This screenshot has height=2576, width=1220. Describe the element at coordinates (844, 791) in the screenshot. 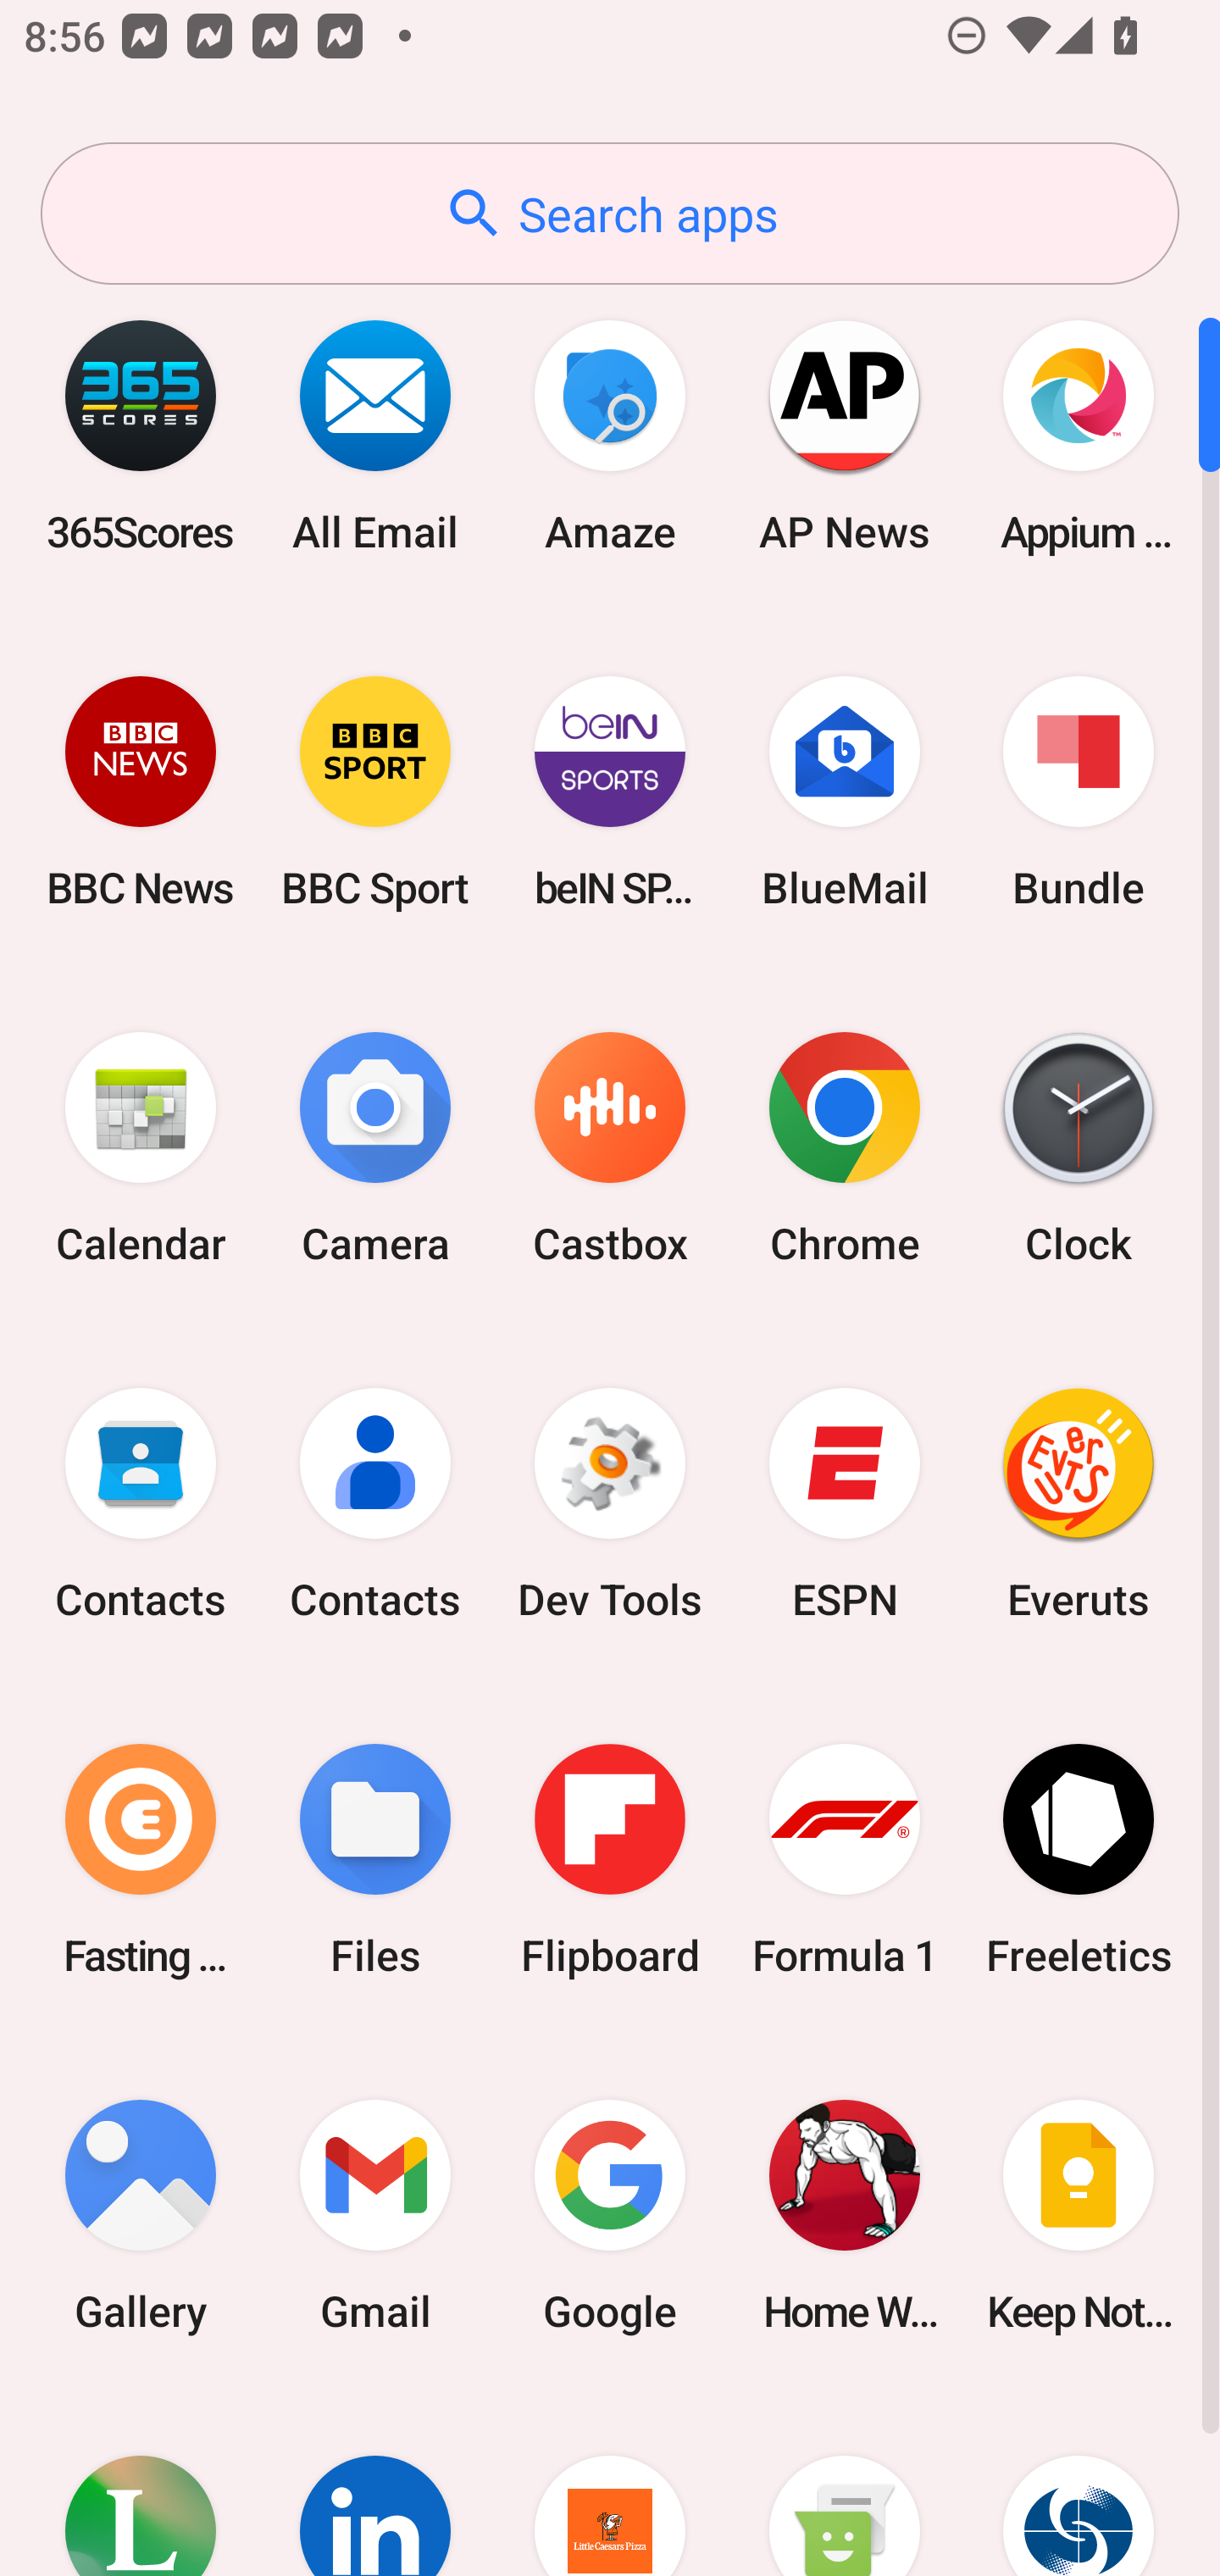

I see `BlueMail` at that location.